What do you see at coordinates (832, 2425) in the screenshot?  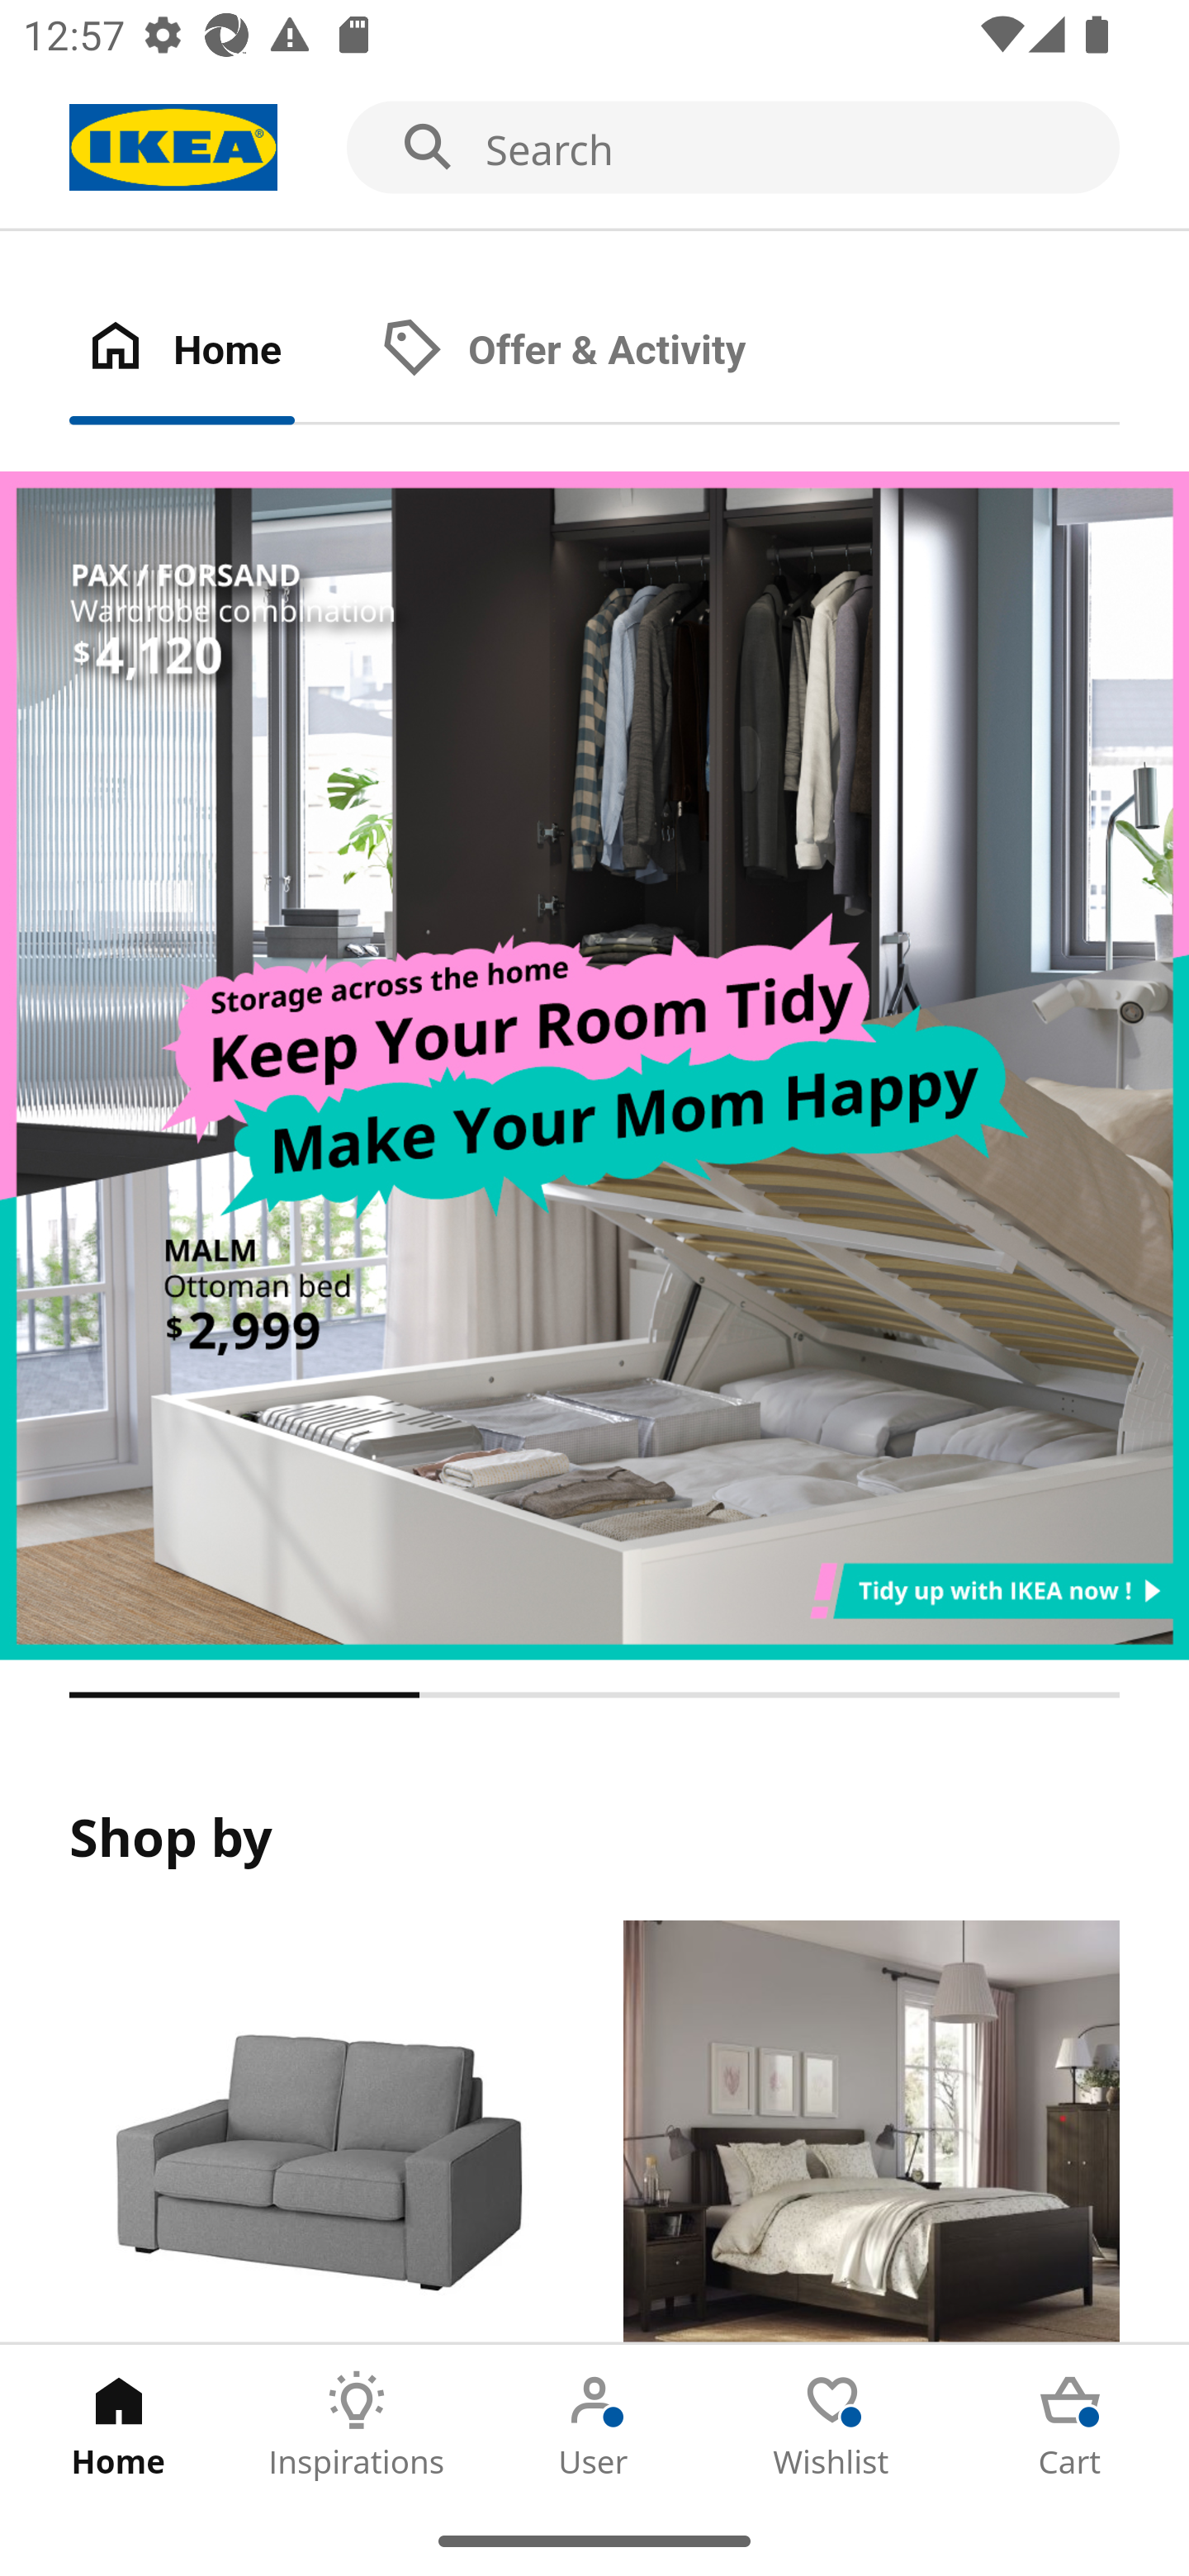 I see `Wishlist
Tab 4 of 5` at bounding box center [832, 2425].